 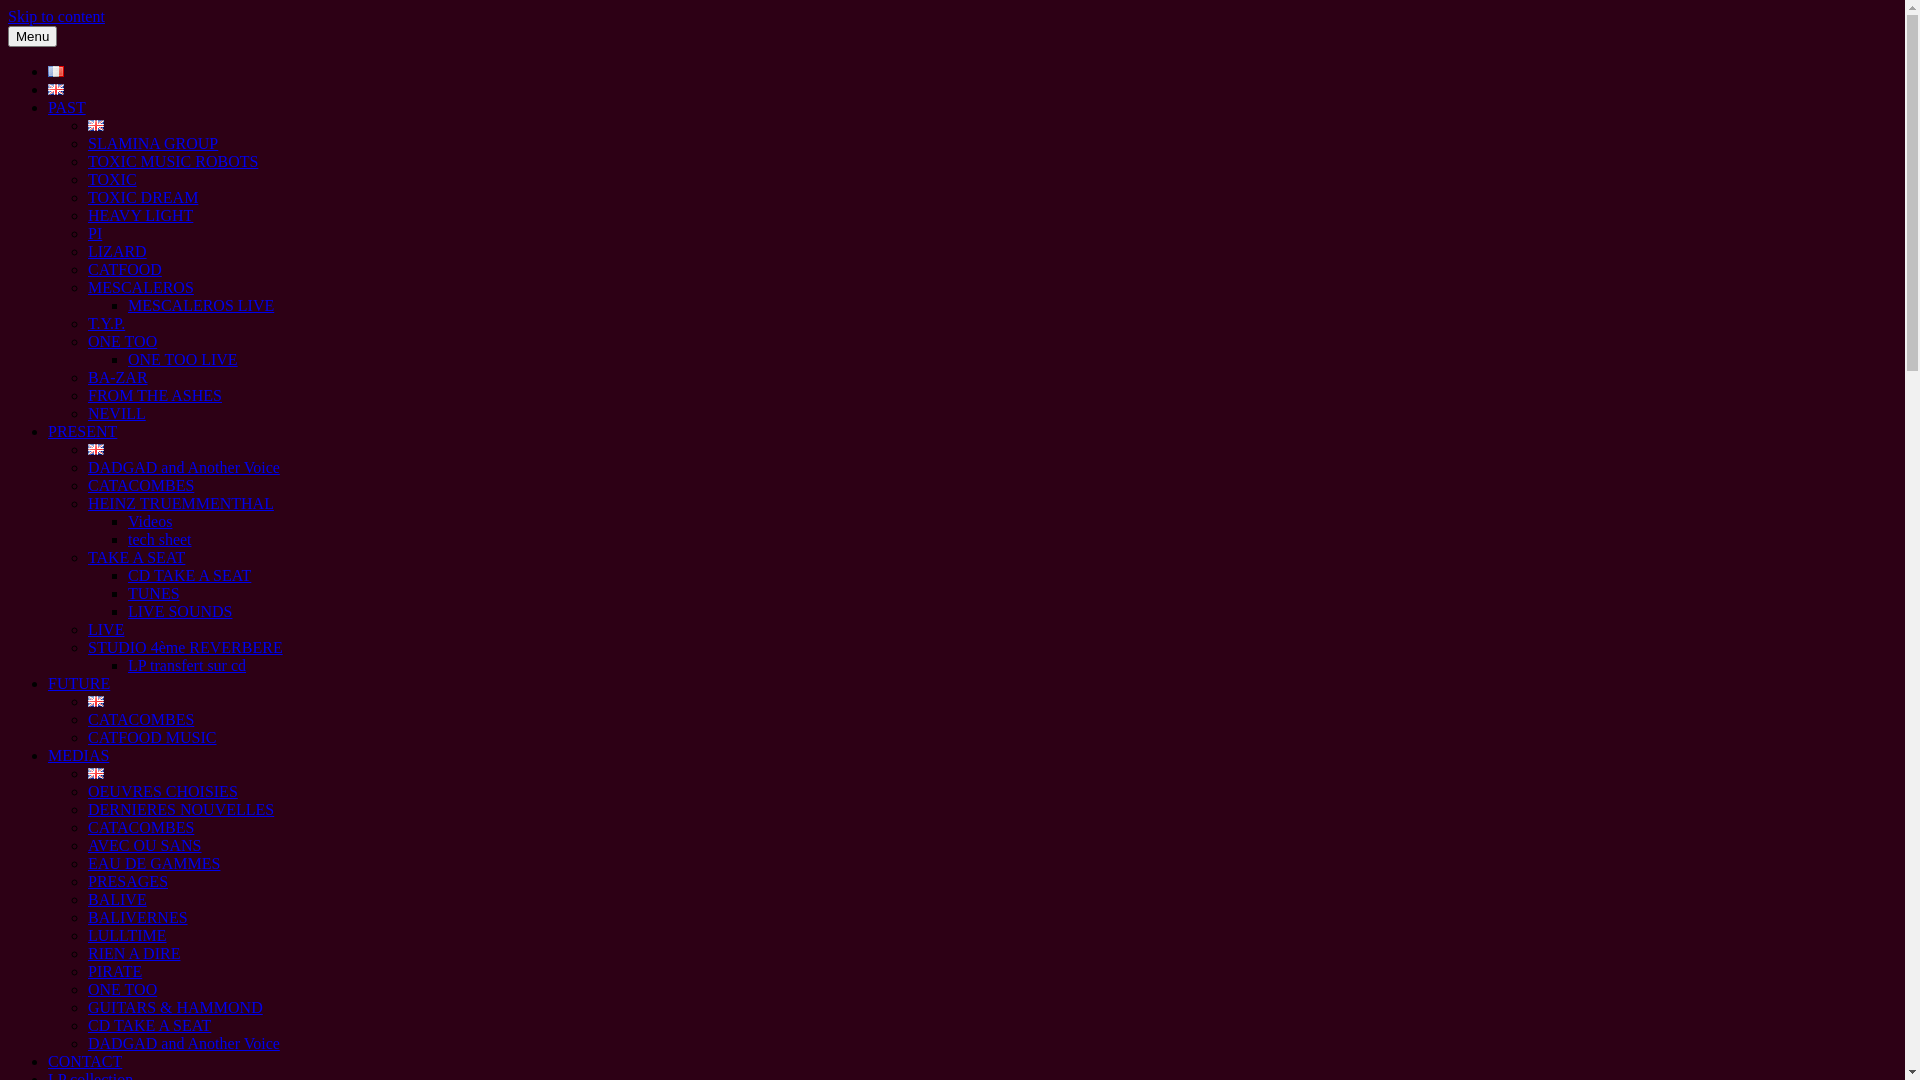 I want to click on CONTACT, so click(x=85, y=1062).